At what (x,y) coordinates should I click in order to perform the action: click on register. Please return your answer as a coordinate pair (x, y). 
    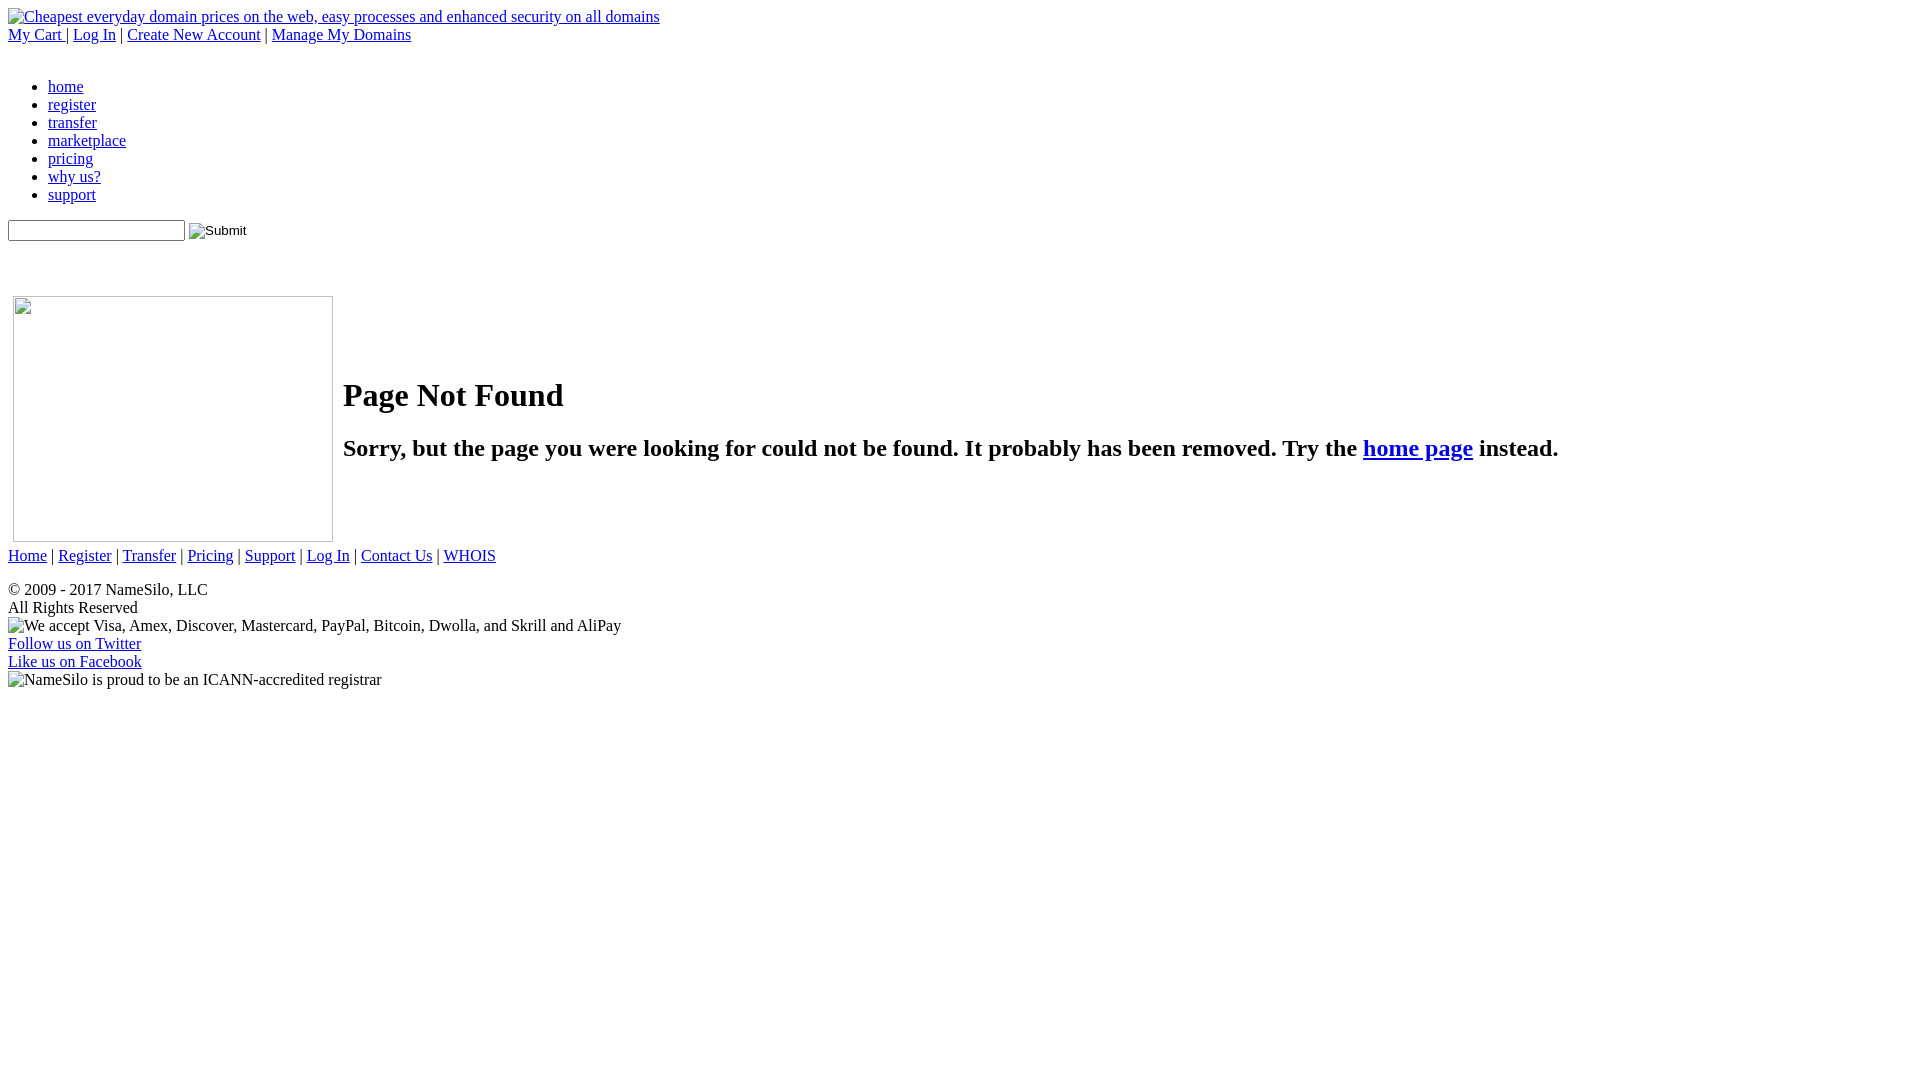
    Looking at the image, I should click on (72, 104).